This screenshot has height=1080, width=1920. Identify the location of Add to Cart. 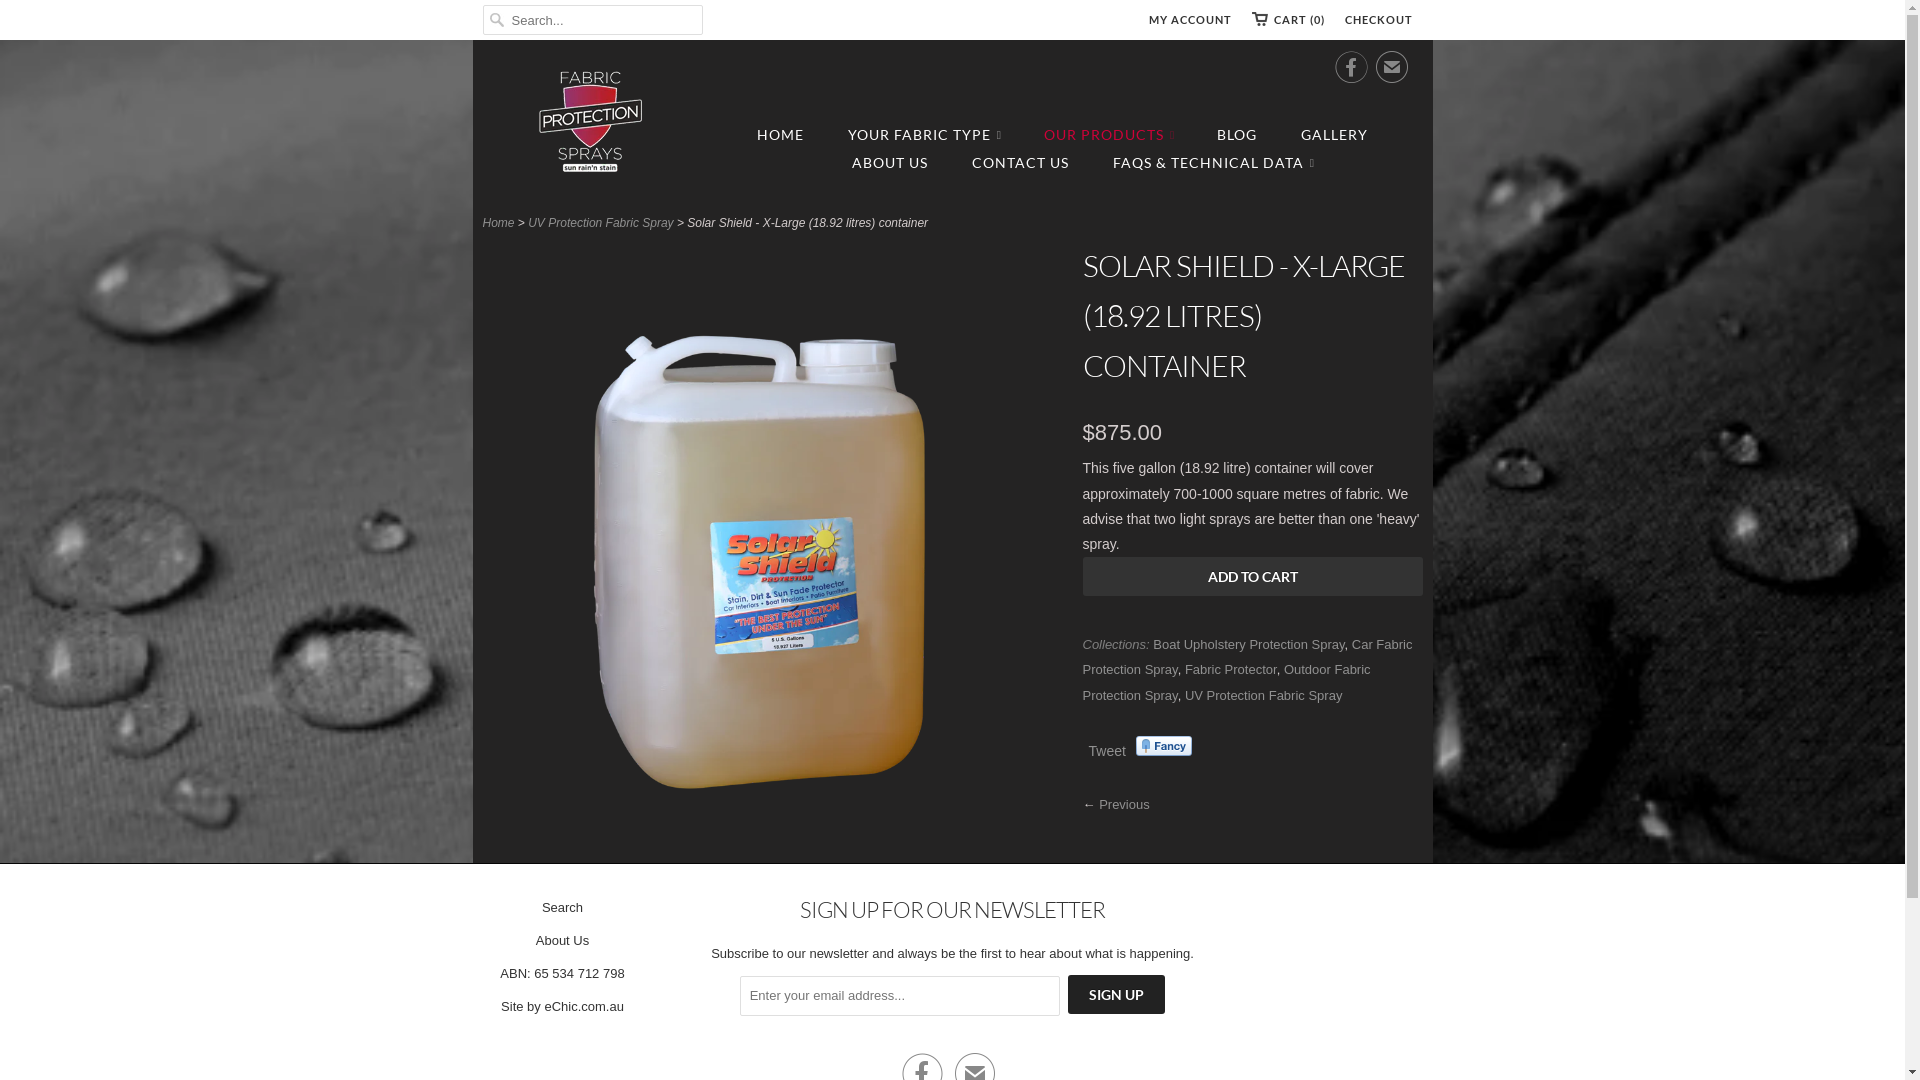
(1252, 576).